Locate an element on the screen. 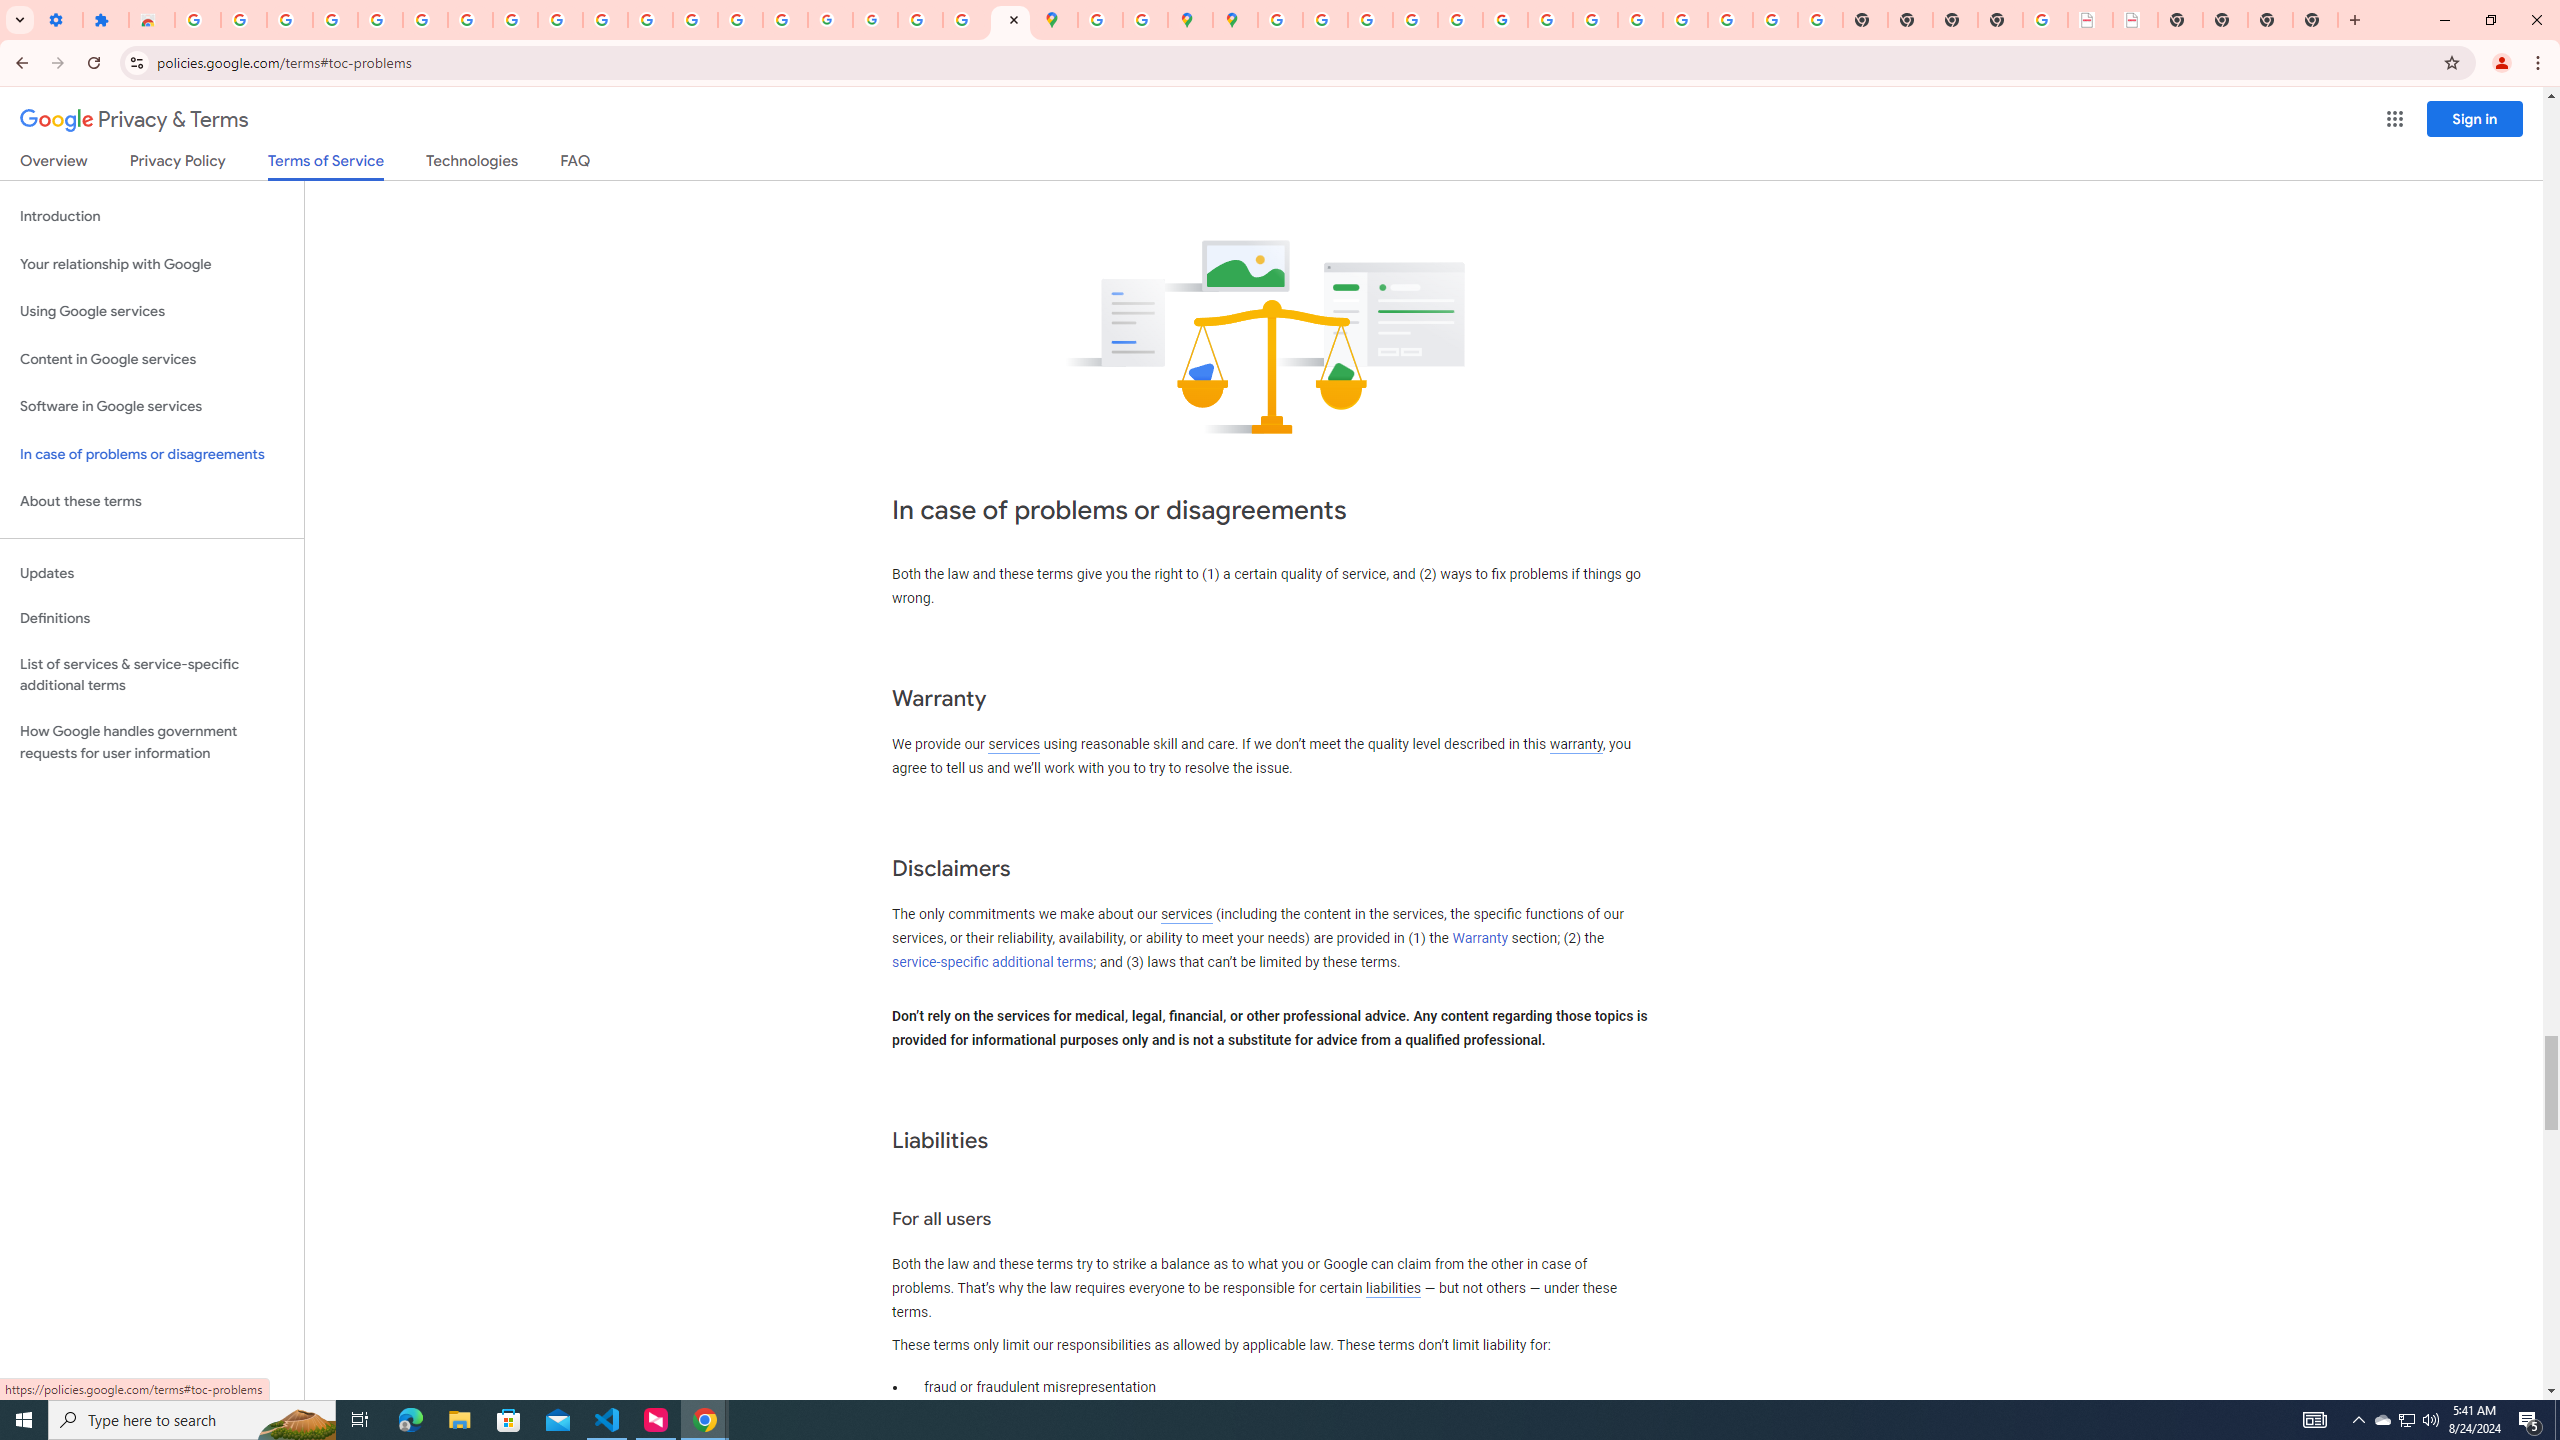 The height and width of the screenshot is (1440, 2560). https://scholar.google.com/ is located at coordinates (650, 20).